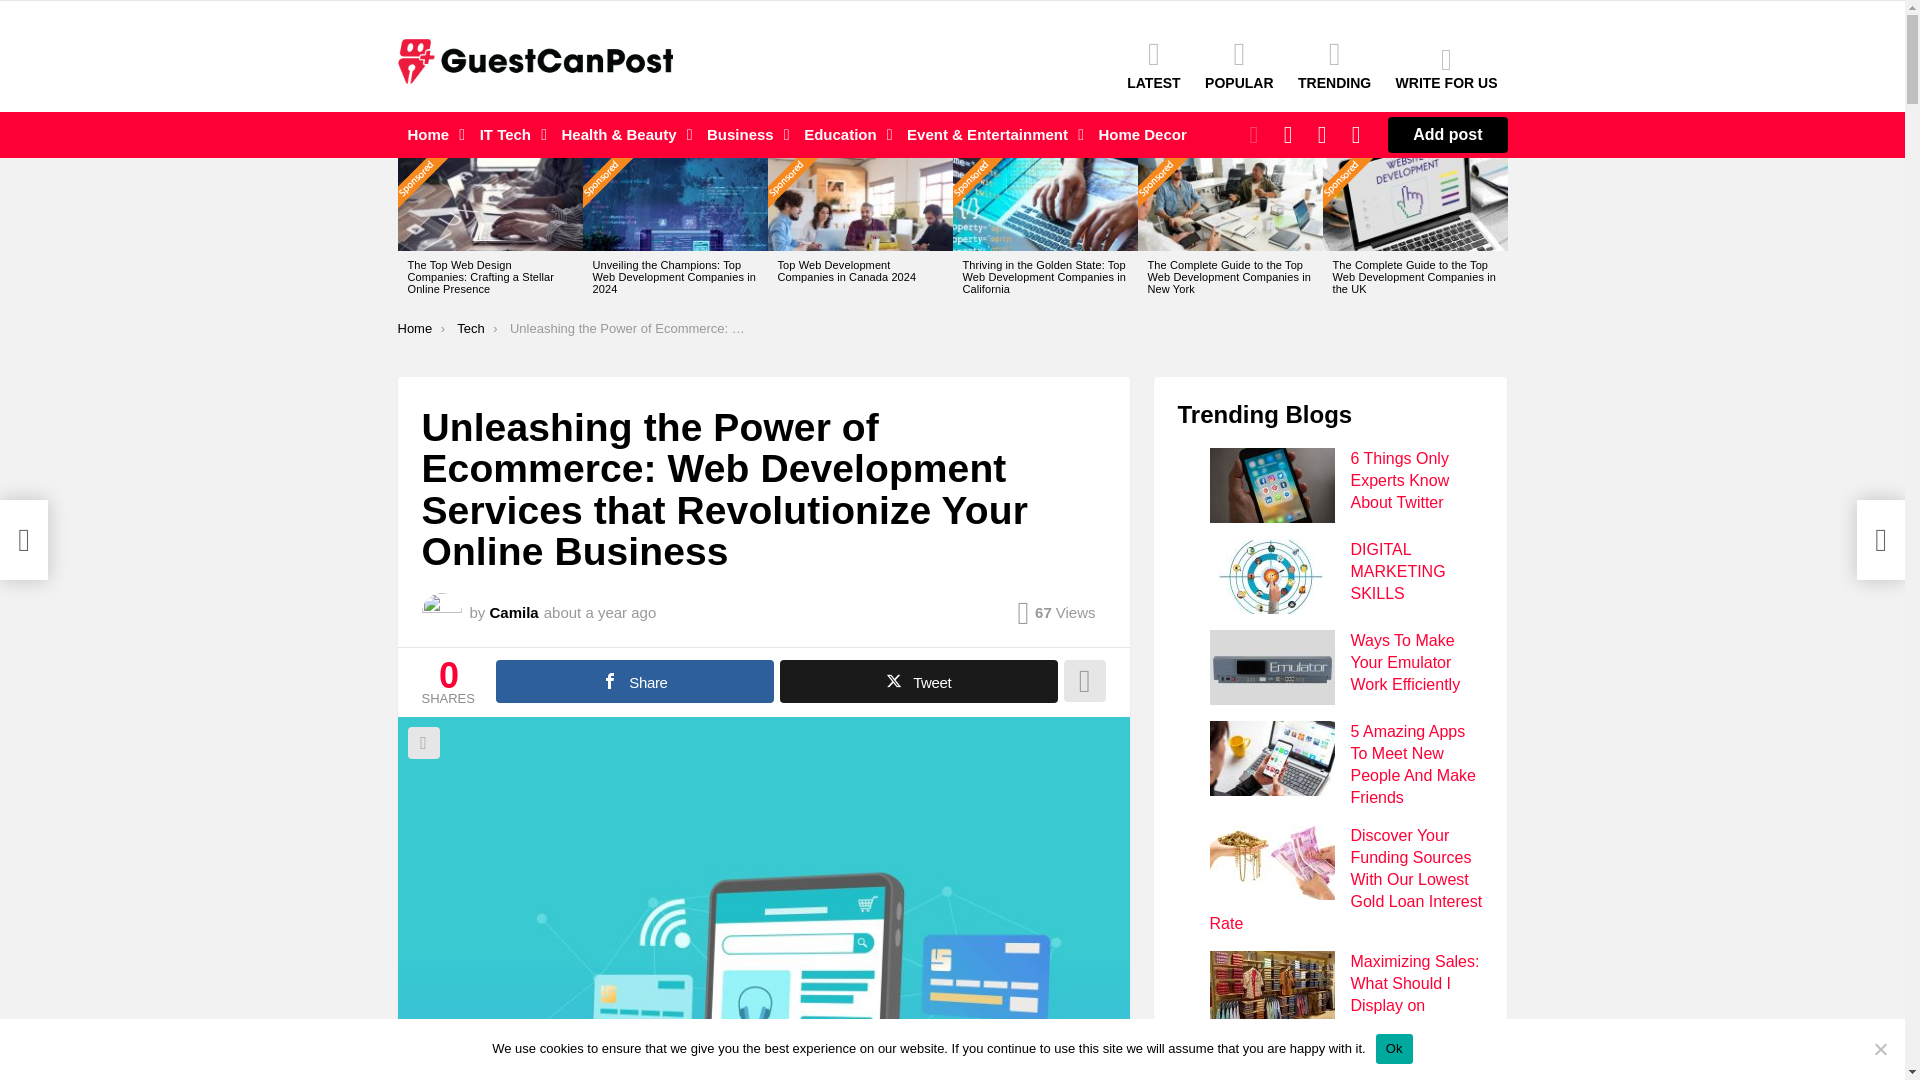 Image resolution: width=1920 pixels, height=1080 pixels. I want to click on WRITE FOR US, so click(1446, 68).